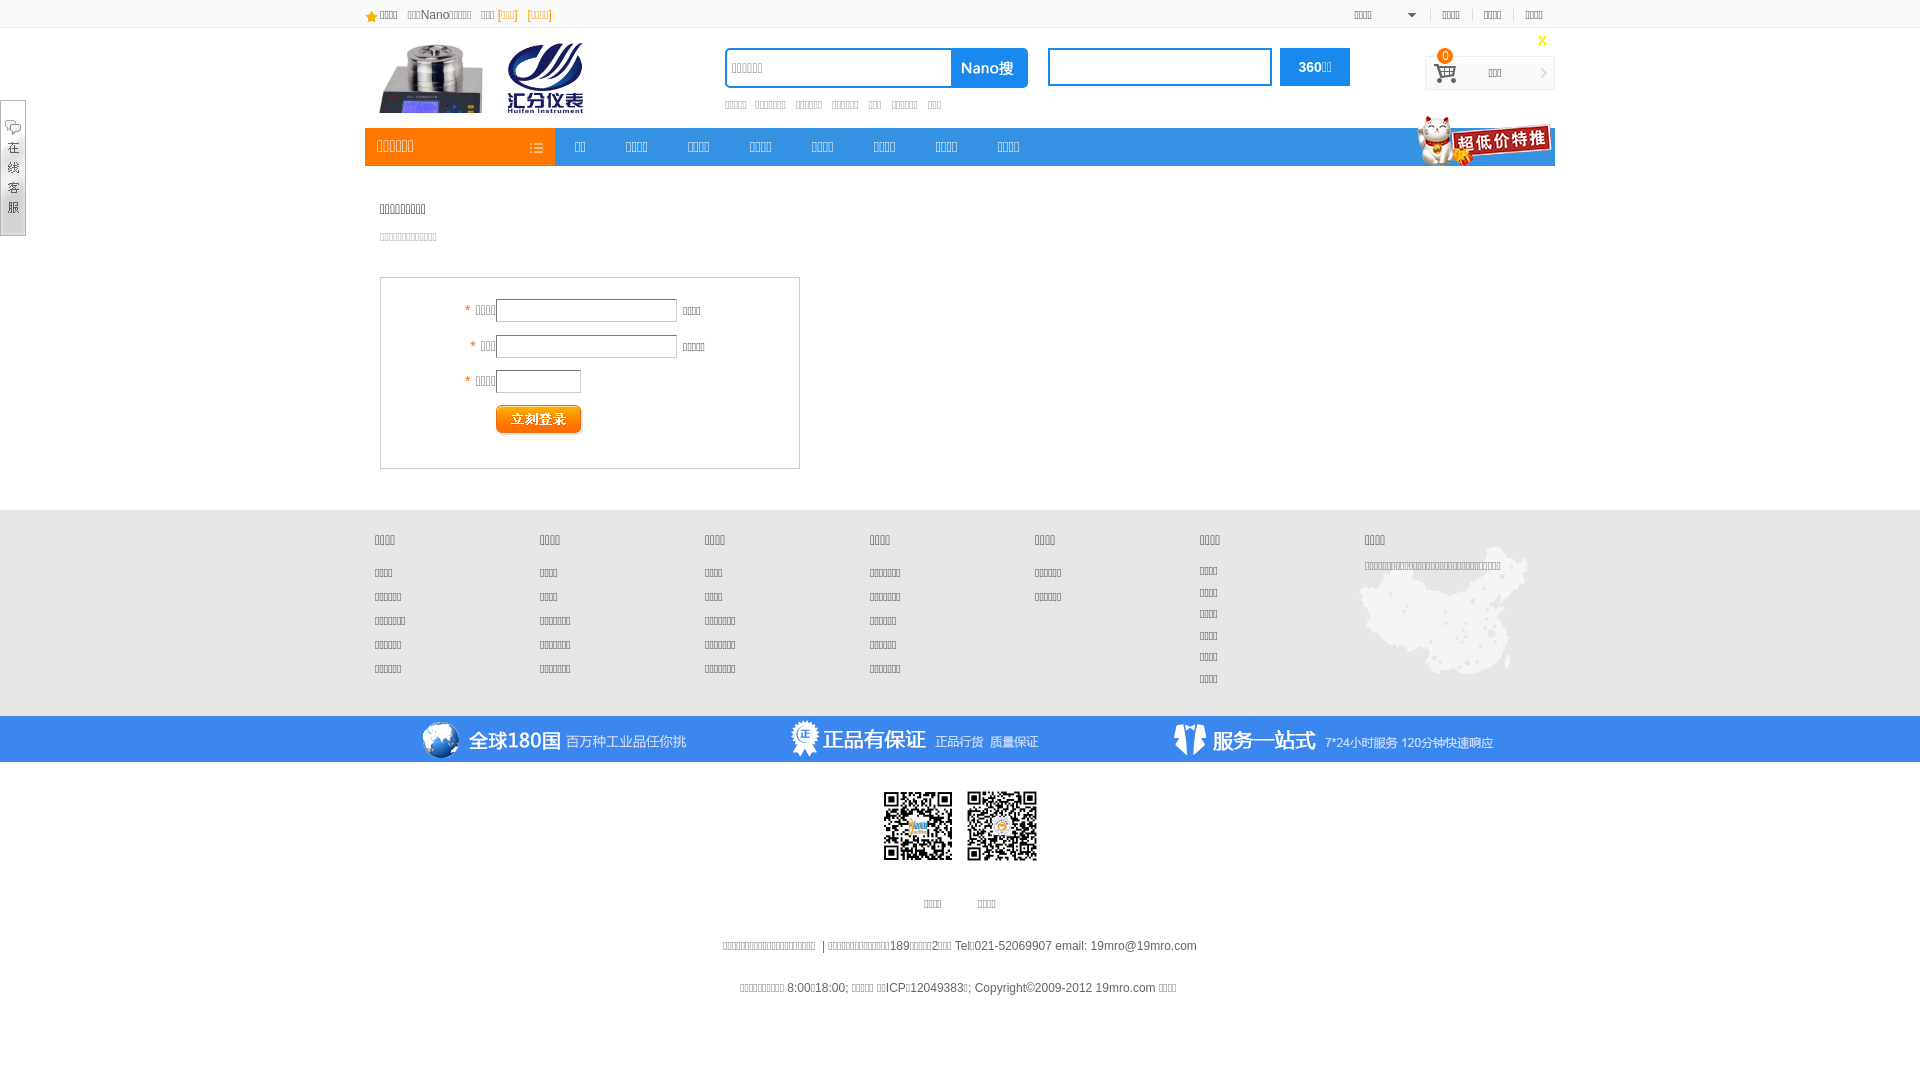 The width and height of the screenshot is (1920, 1080). What do you see at coordinates (1542, 40) in the screenshot?
I see `x` at bounding box center [1542, 40].